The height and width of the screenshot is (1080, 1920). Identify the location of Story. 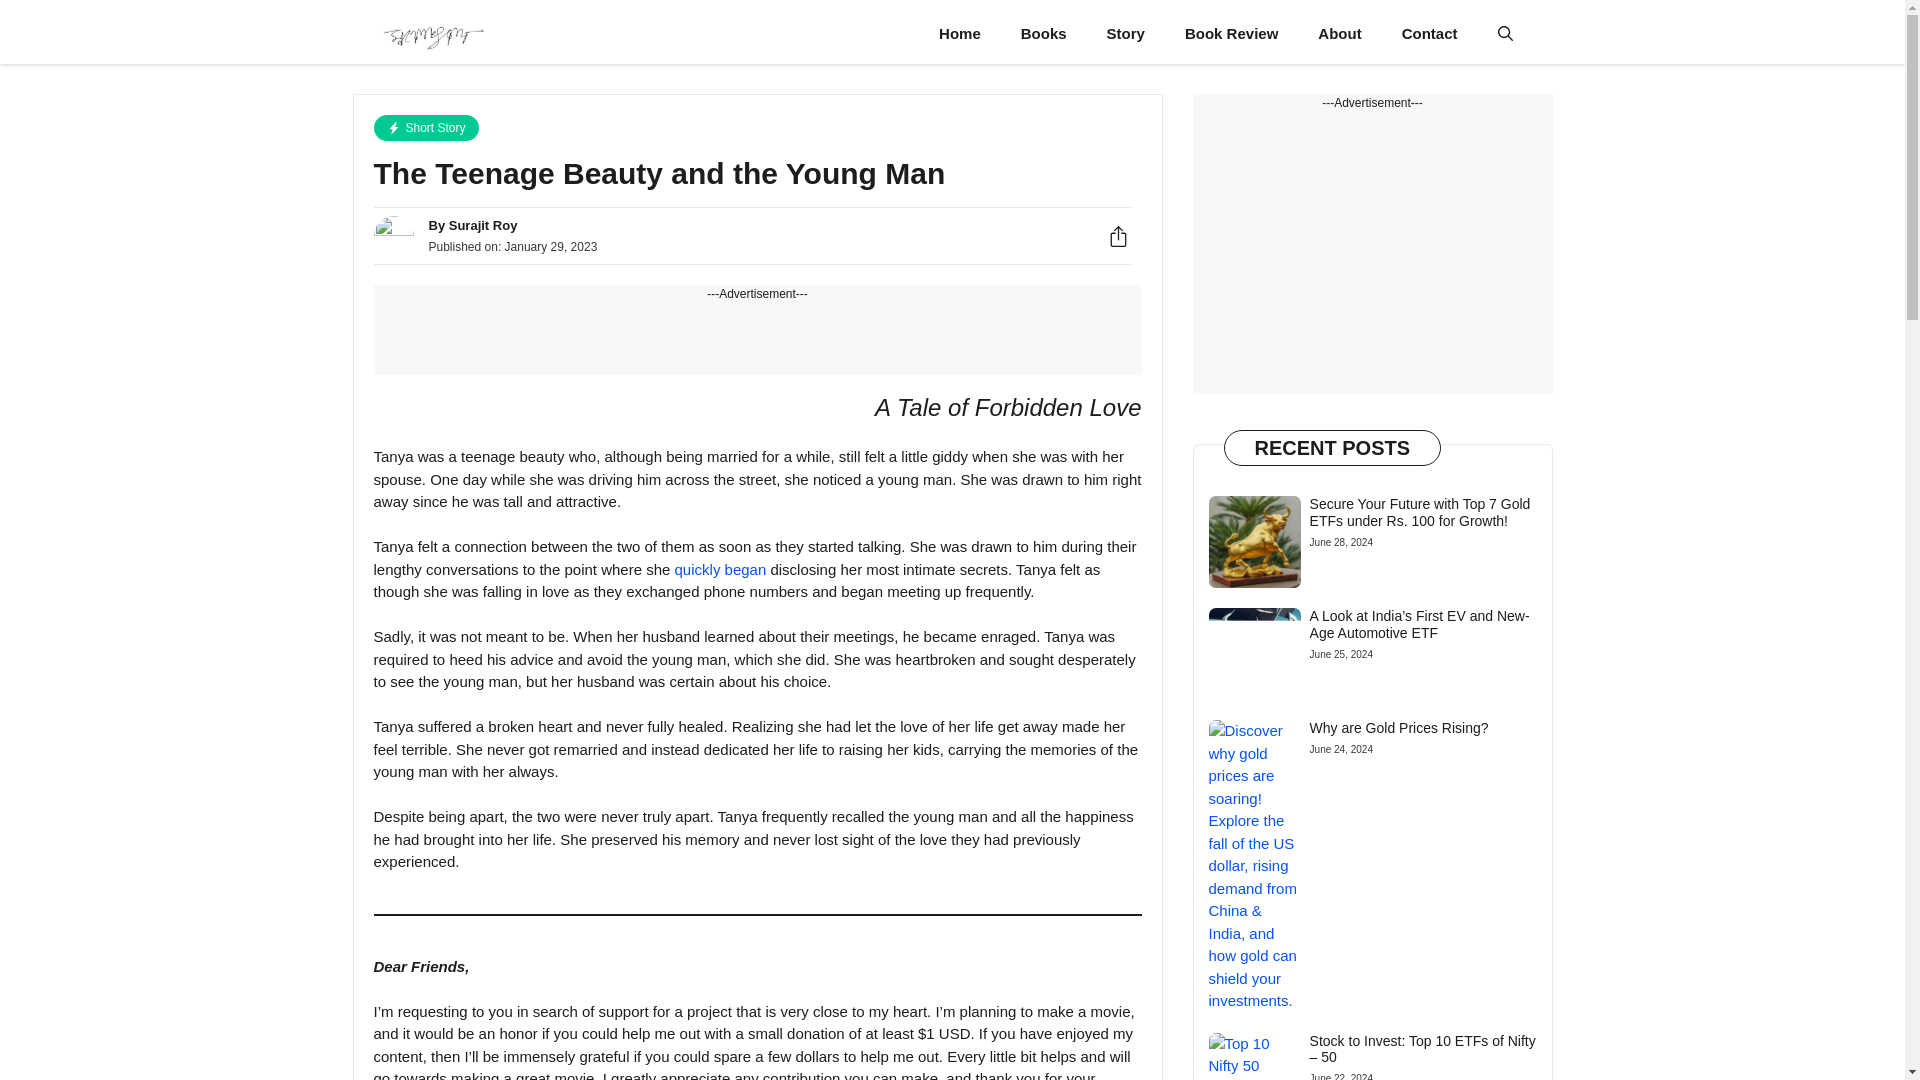
(1126, 34).